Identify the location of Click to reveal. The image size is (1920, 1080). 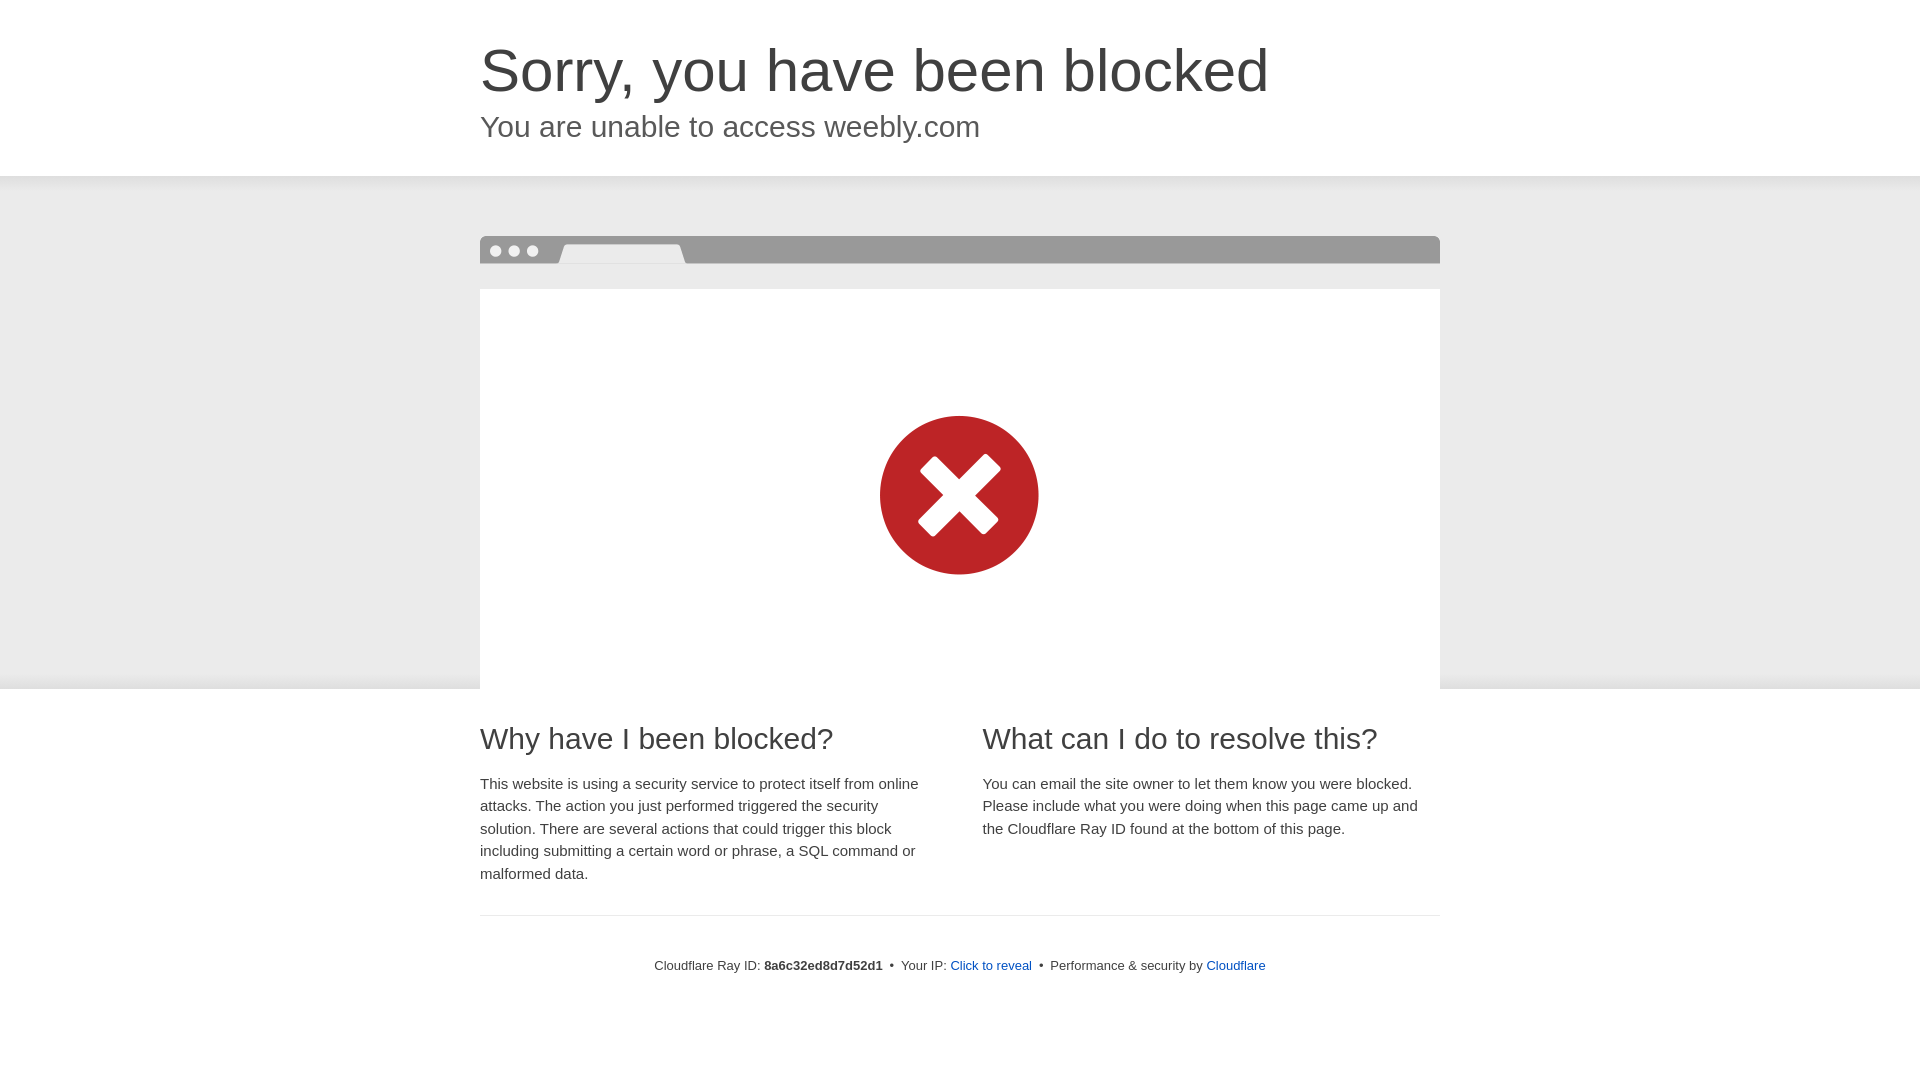
(991, 966).